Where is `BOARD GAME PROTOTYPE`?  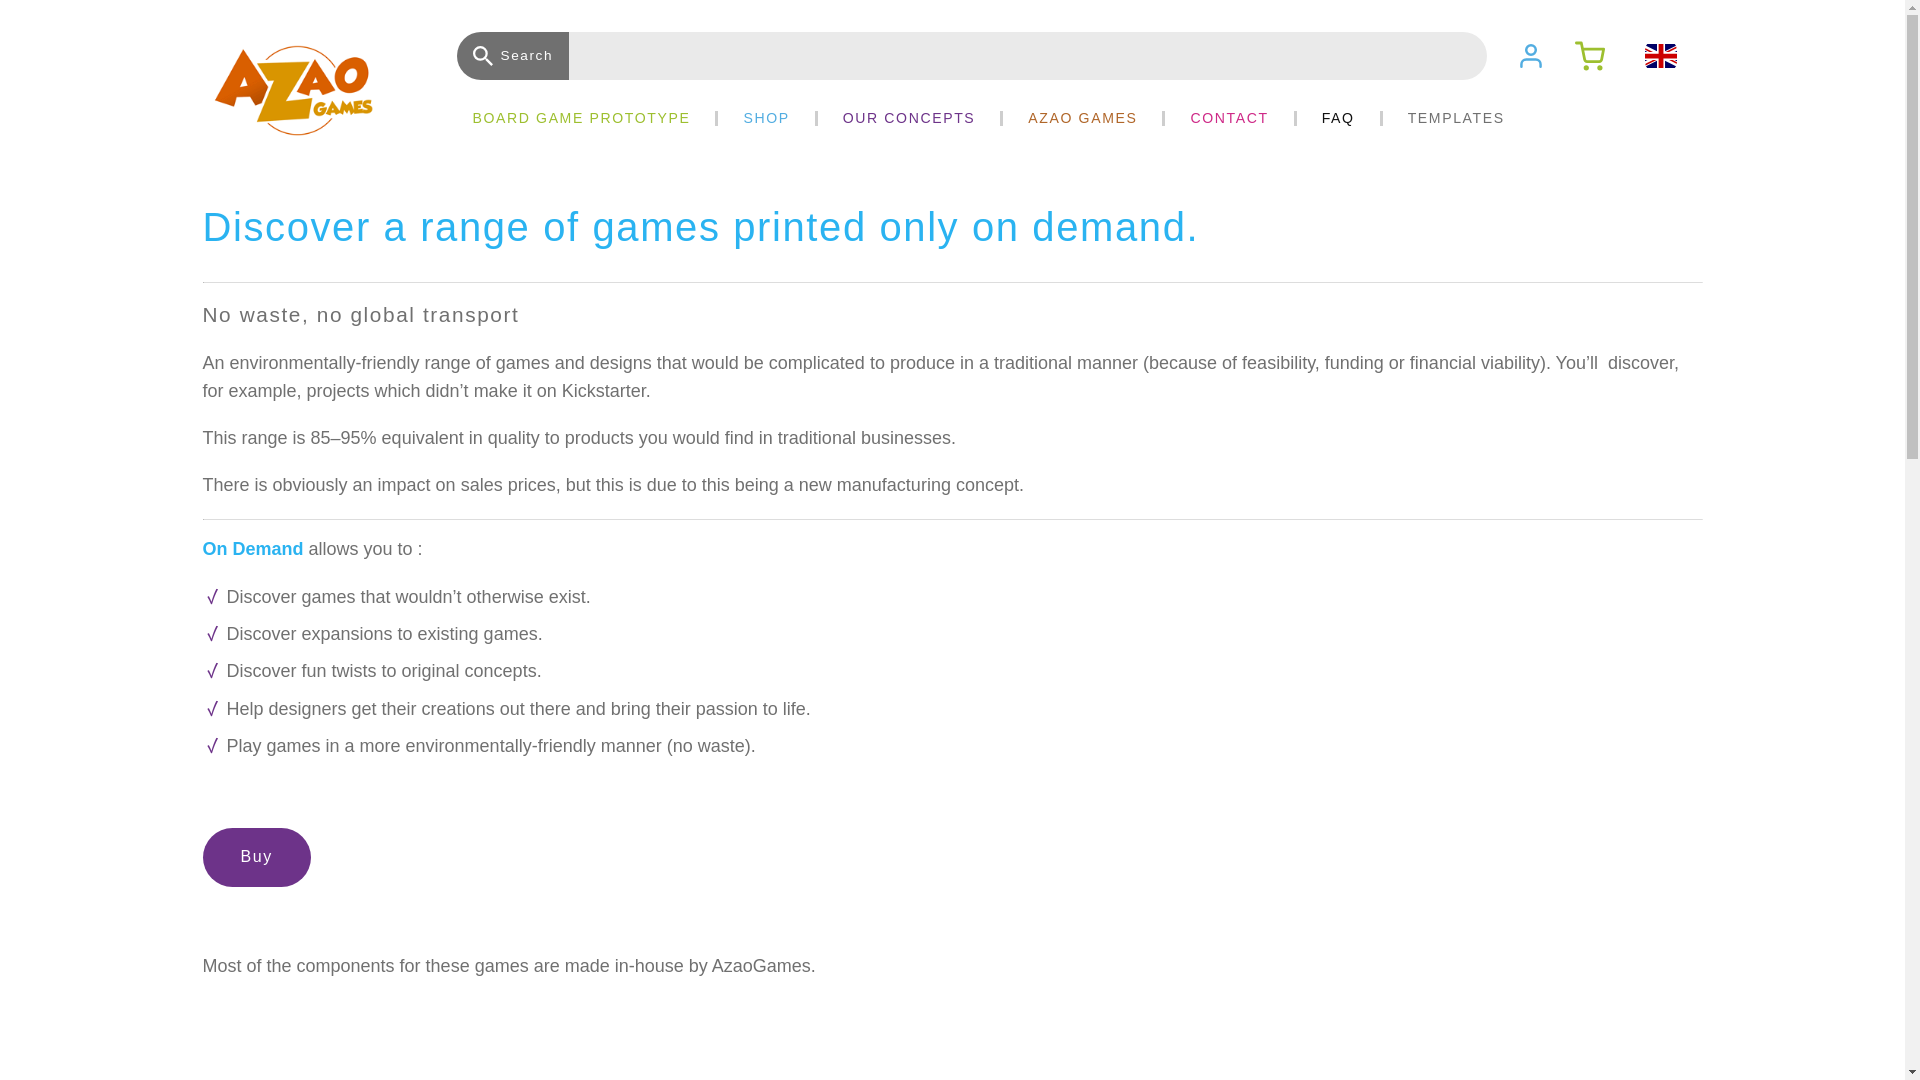 BOARD GAME PROTOTYPE is located at coordinates (580, 118).